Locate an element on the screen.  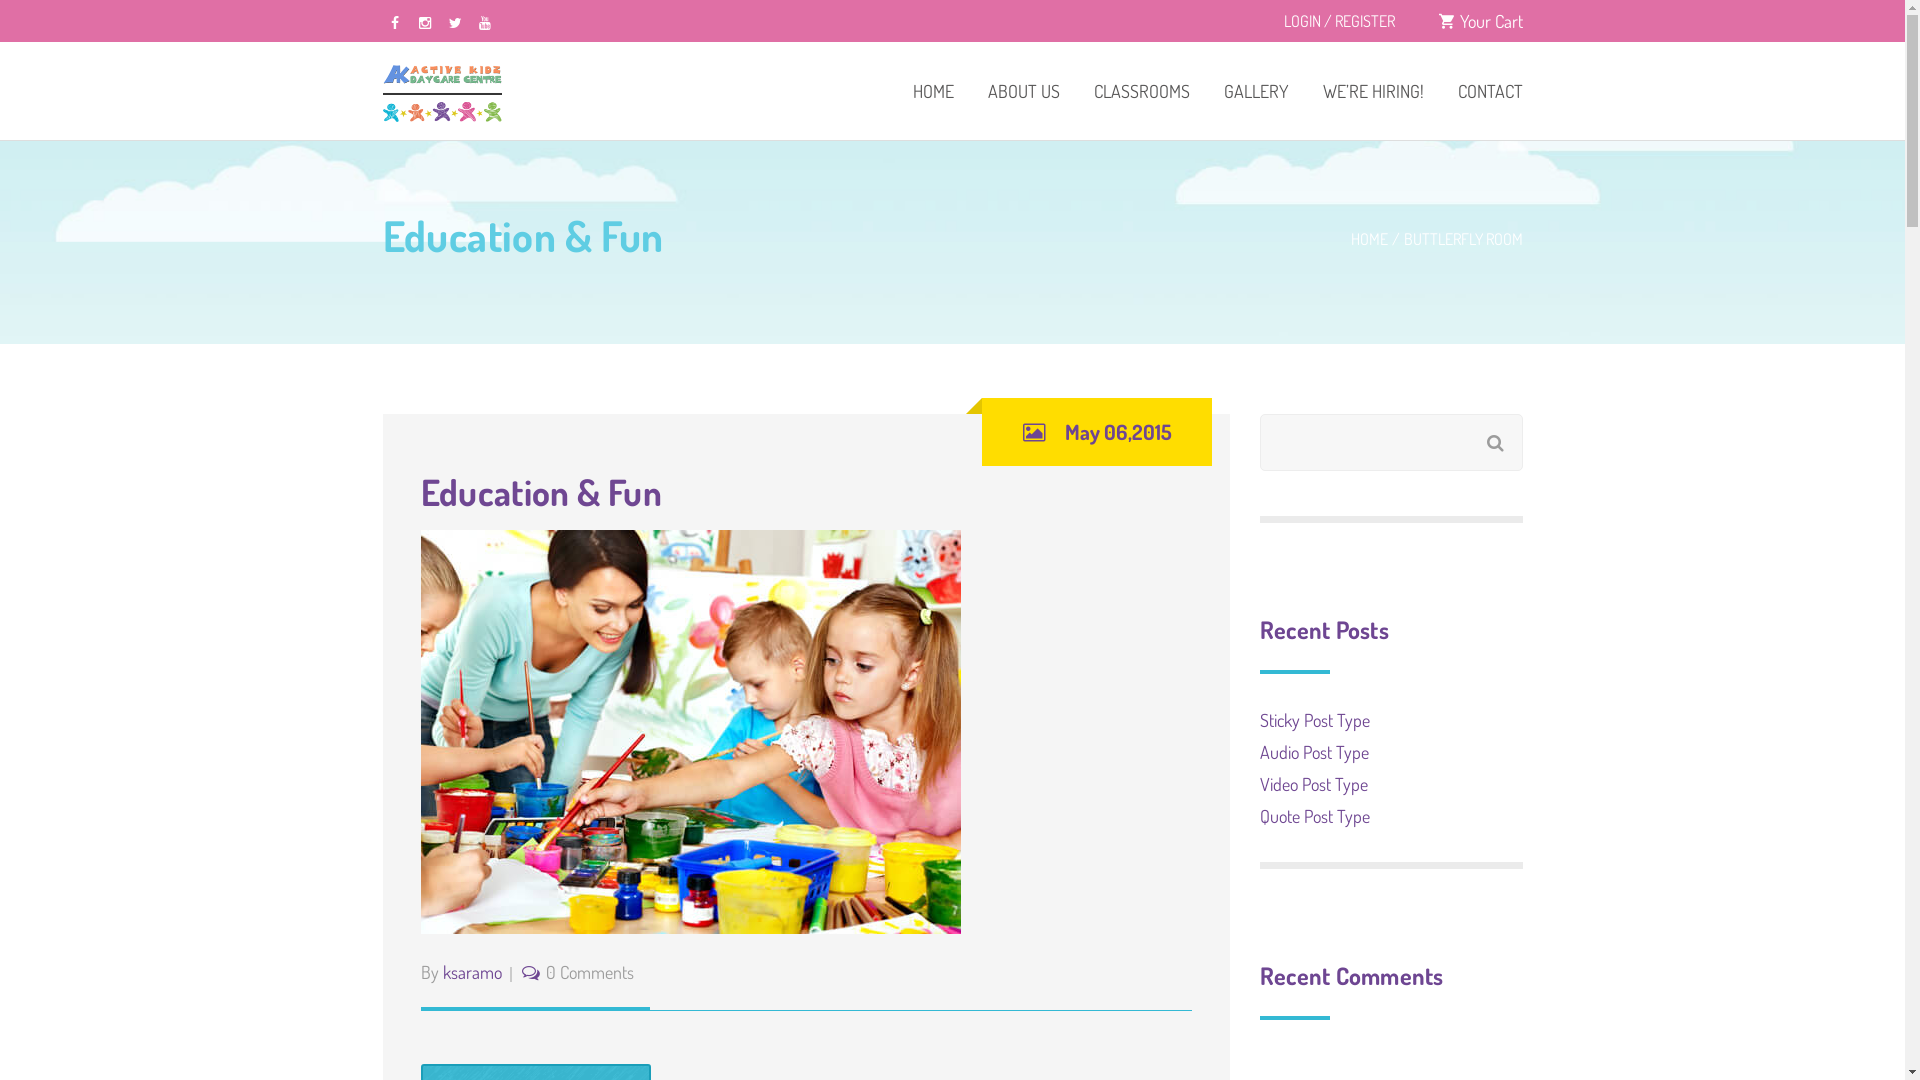
0 Comments is located at coordinates (590, 972).